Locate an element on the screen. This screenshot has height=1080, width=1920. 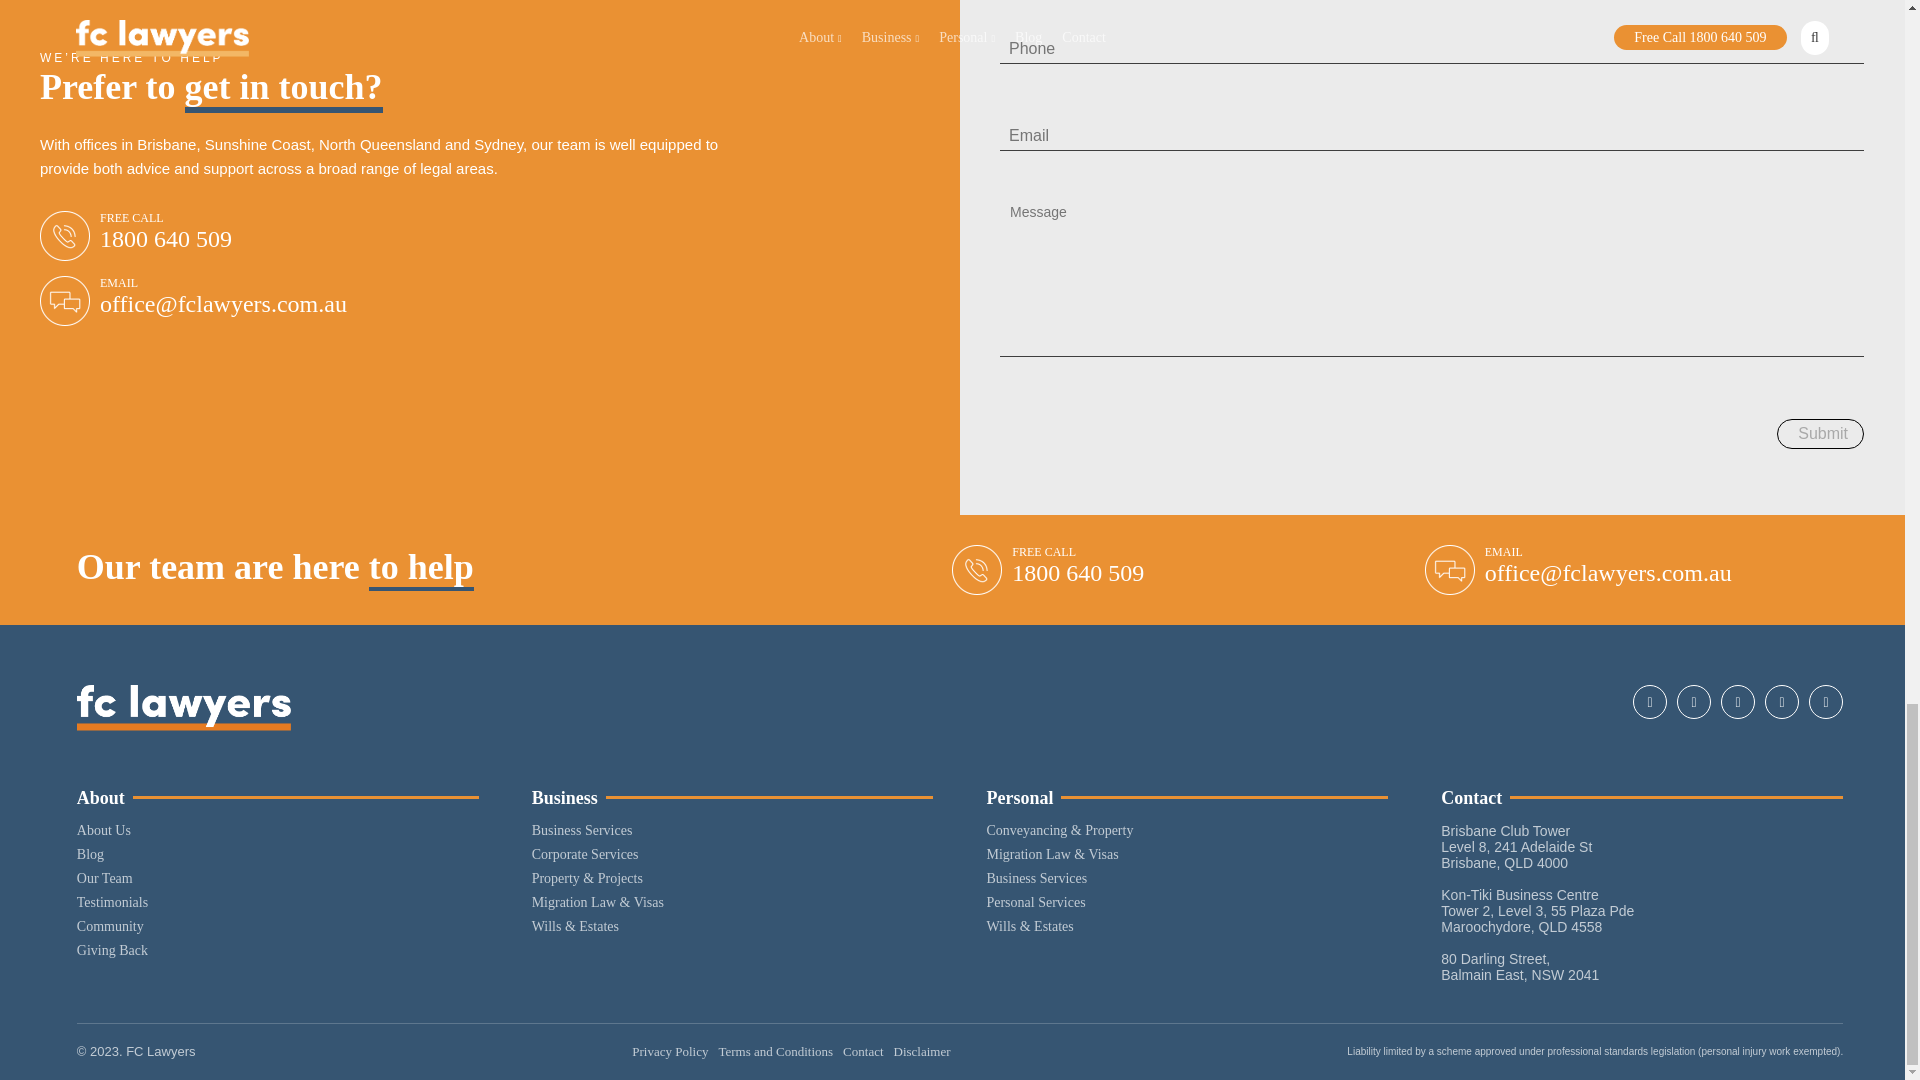
1800 640 509 is located at coordinates (166, 238).